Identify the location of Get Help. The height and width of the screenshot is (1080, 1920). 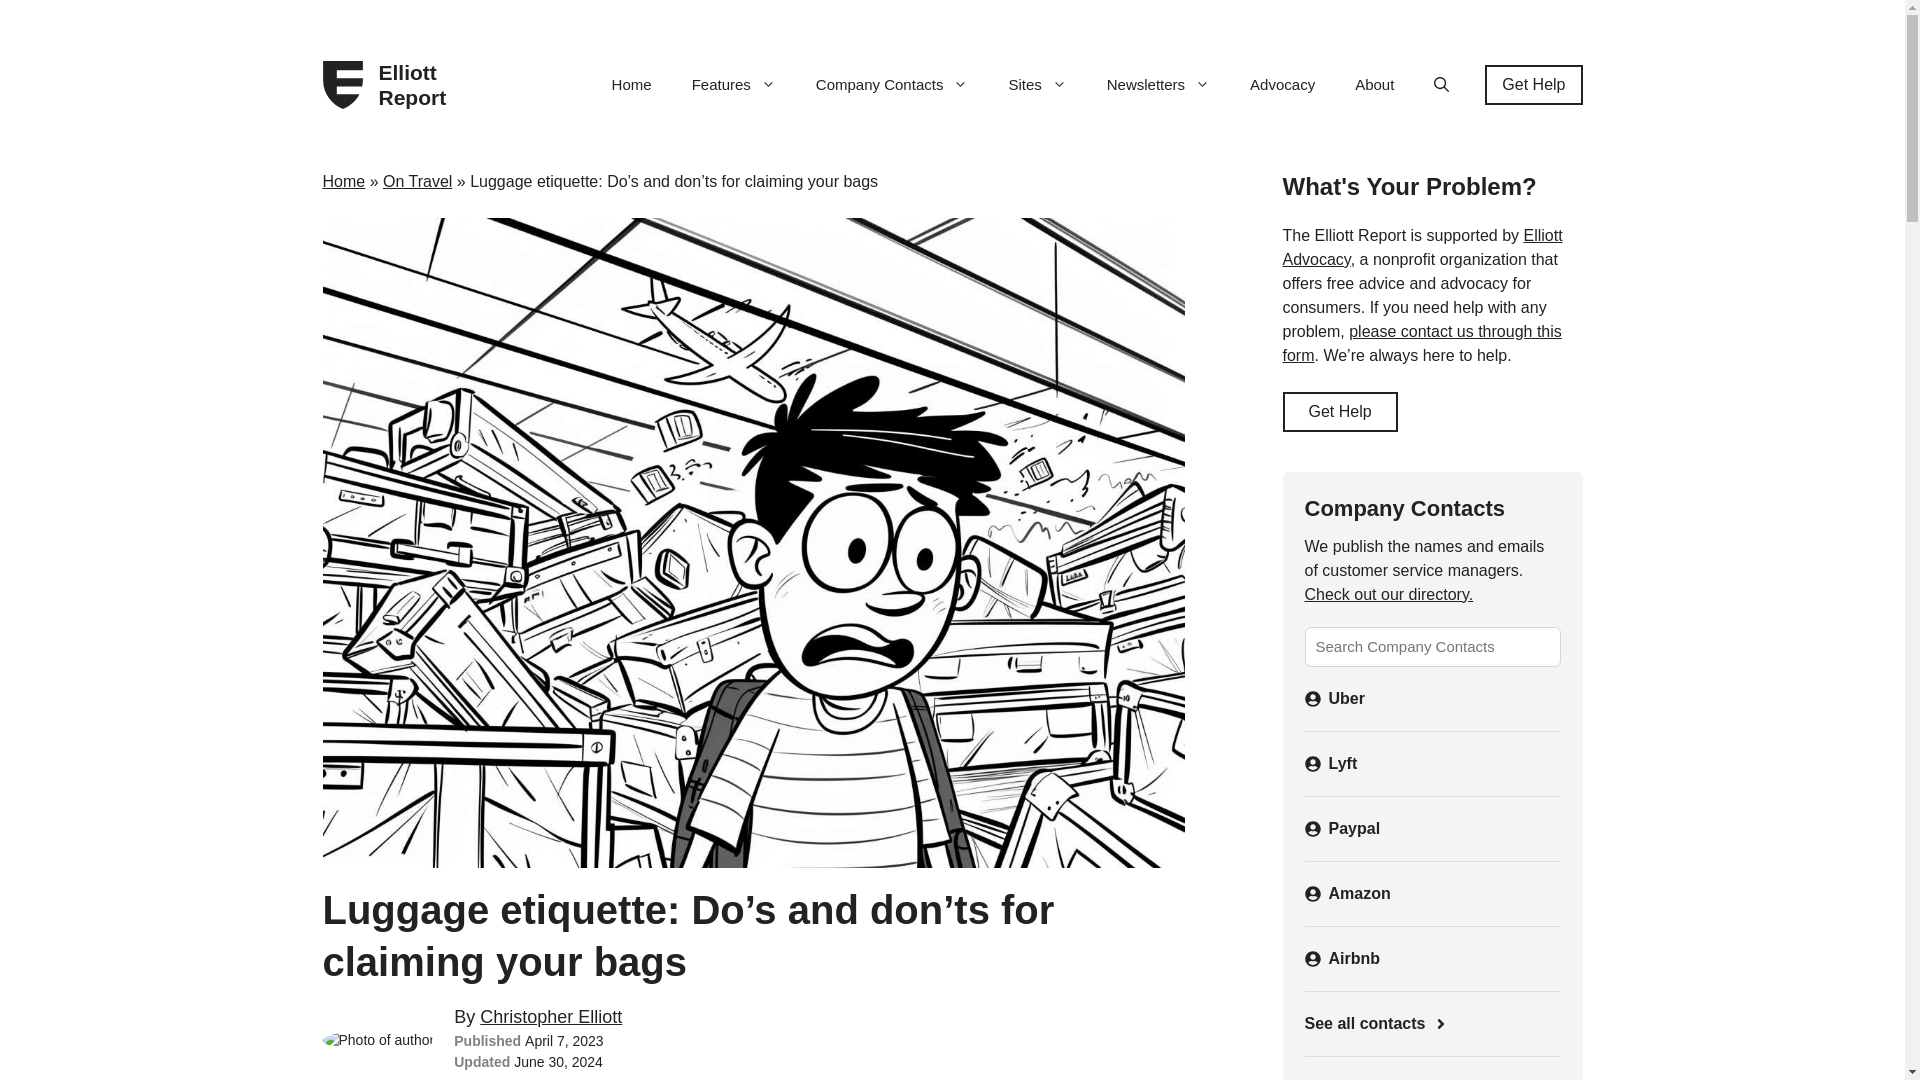
(1533, 84).